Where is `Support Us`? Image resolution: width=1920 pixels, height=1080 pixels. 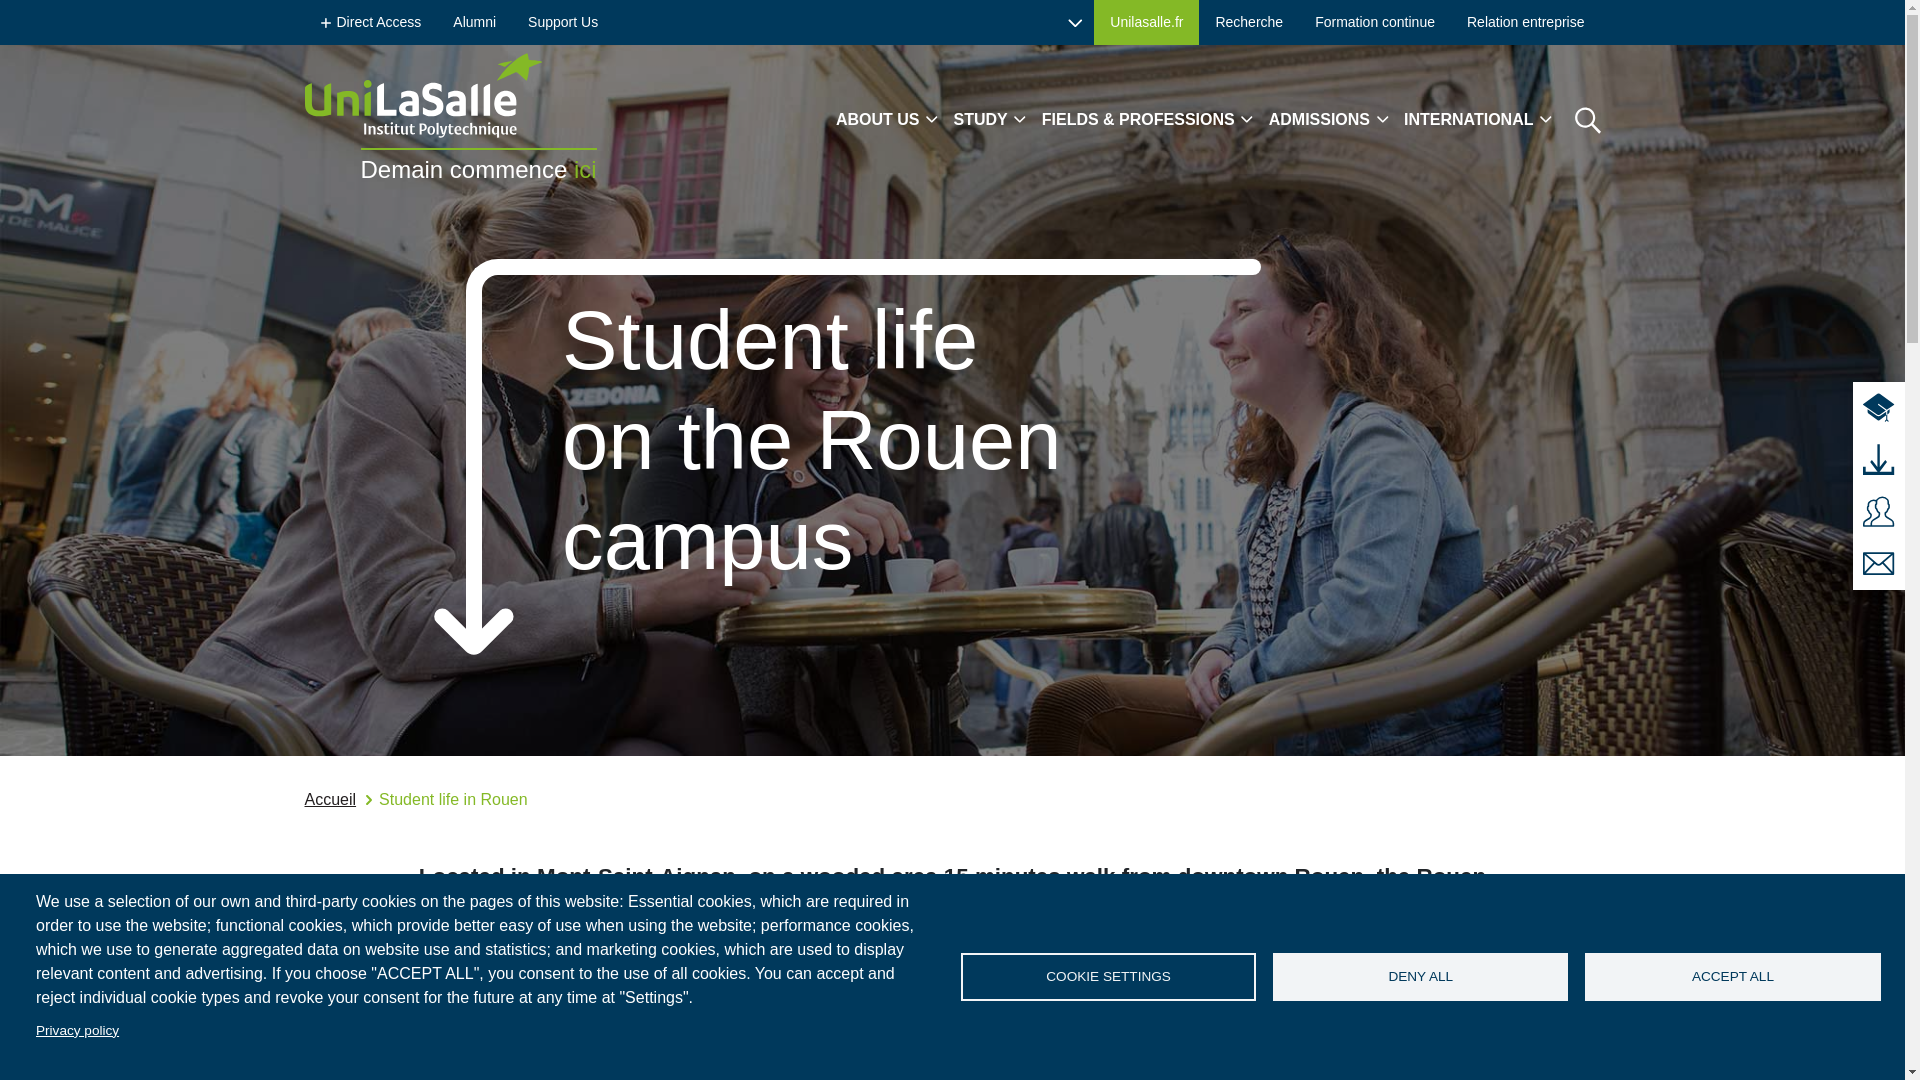 Support Us is located at coordinates (563, 22).